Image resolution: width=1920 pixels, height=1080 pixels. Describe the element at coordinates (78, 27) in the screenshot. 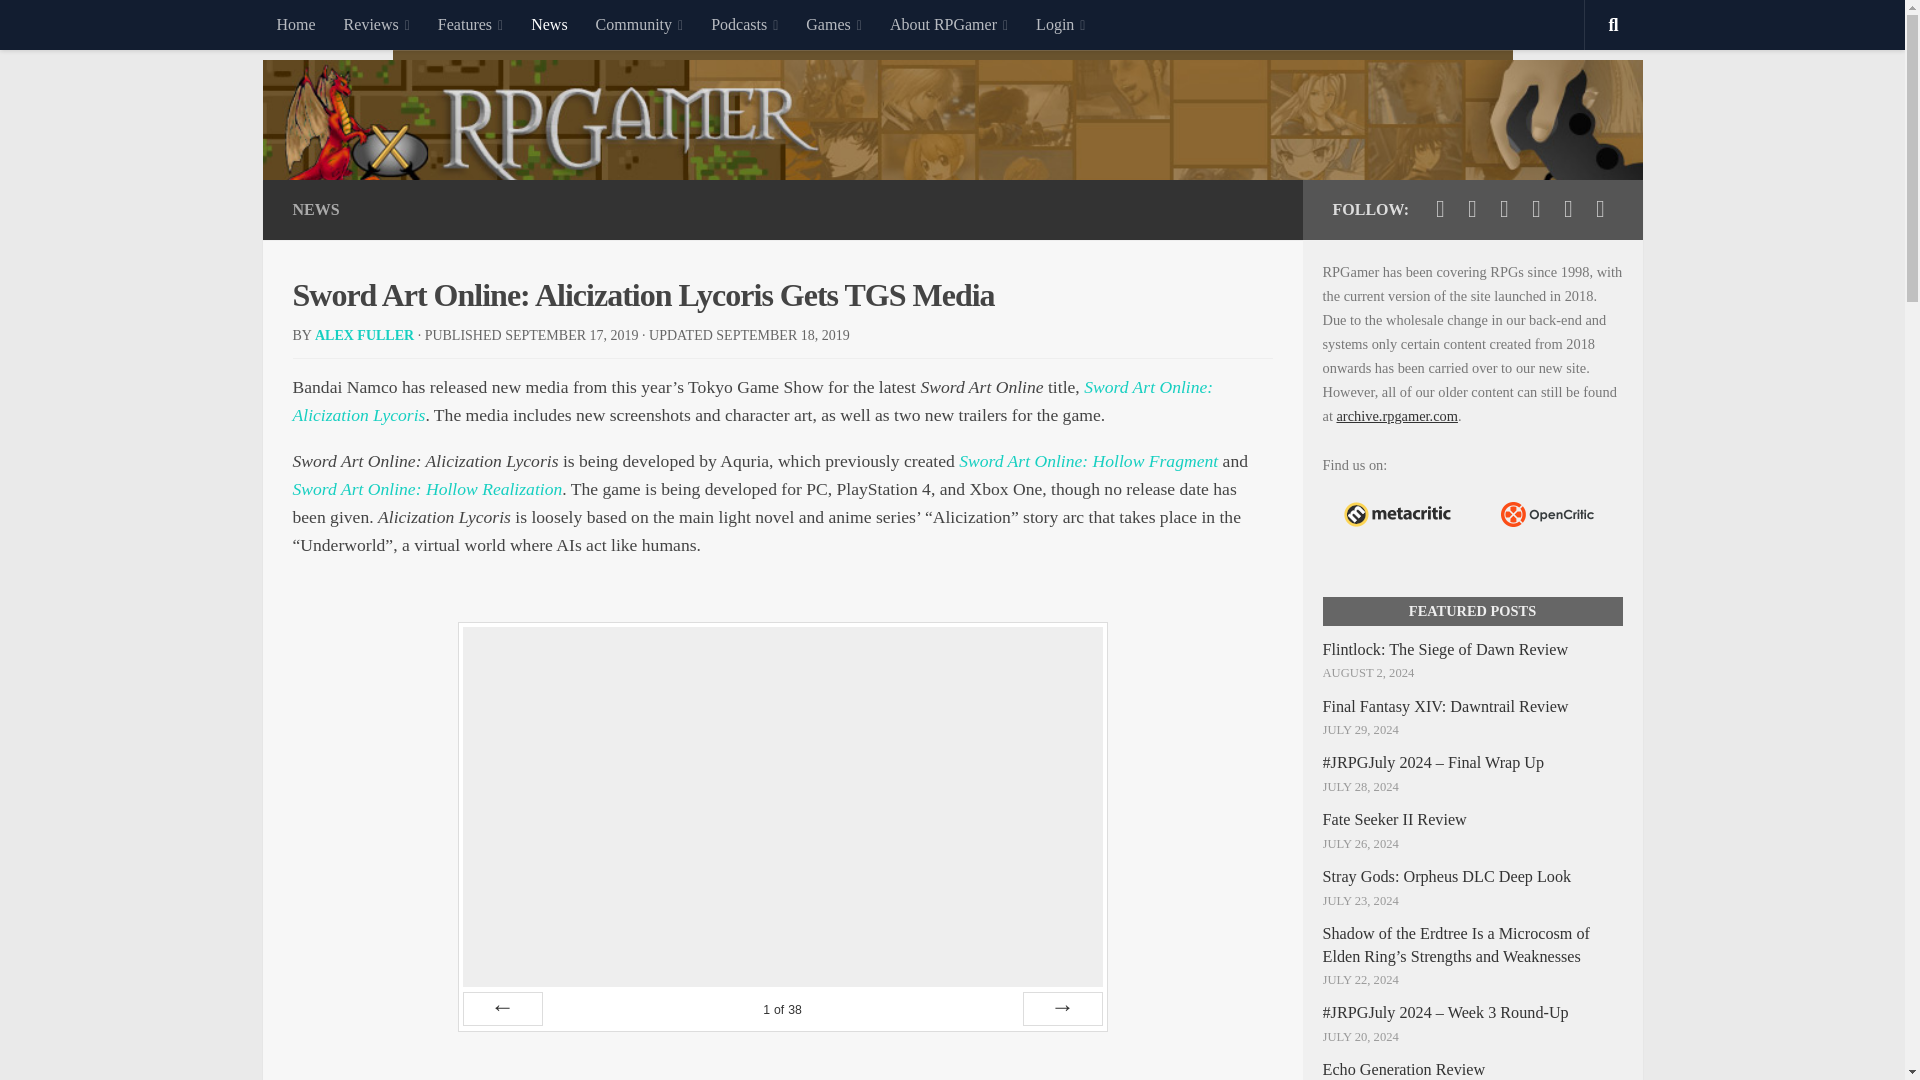

I see `Skip to content` at that location.